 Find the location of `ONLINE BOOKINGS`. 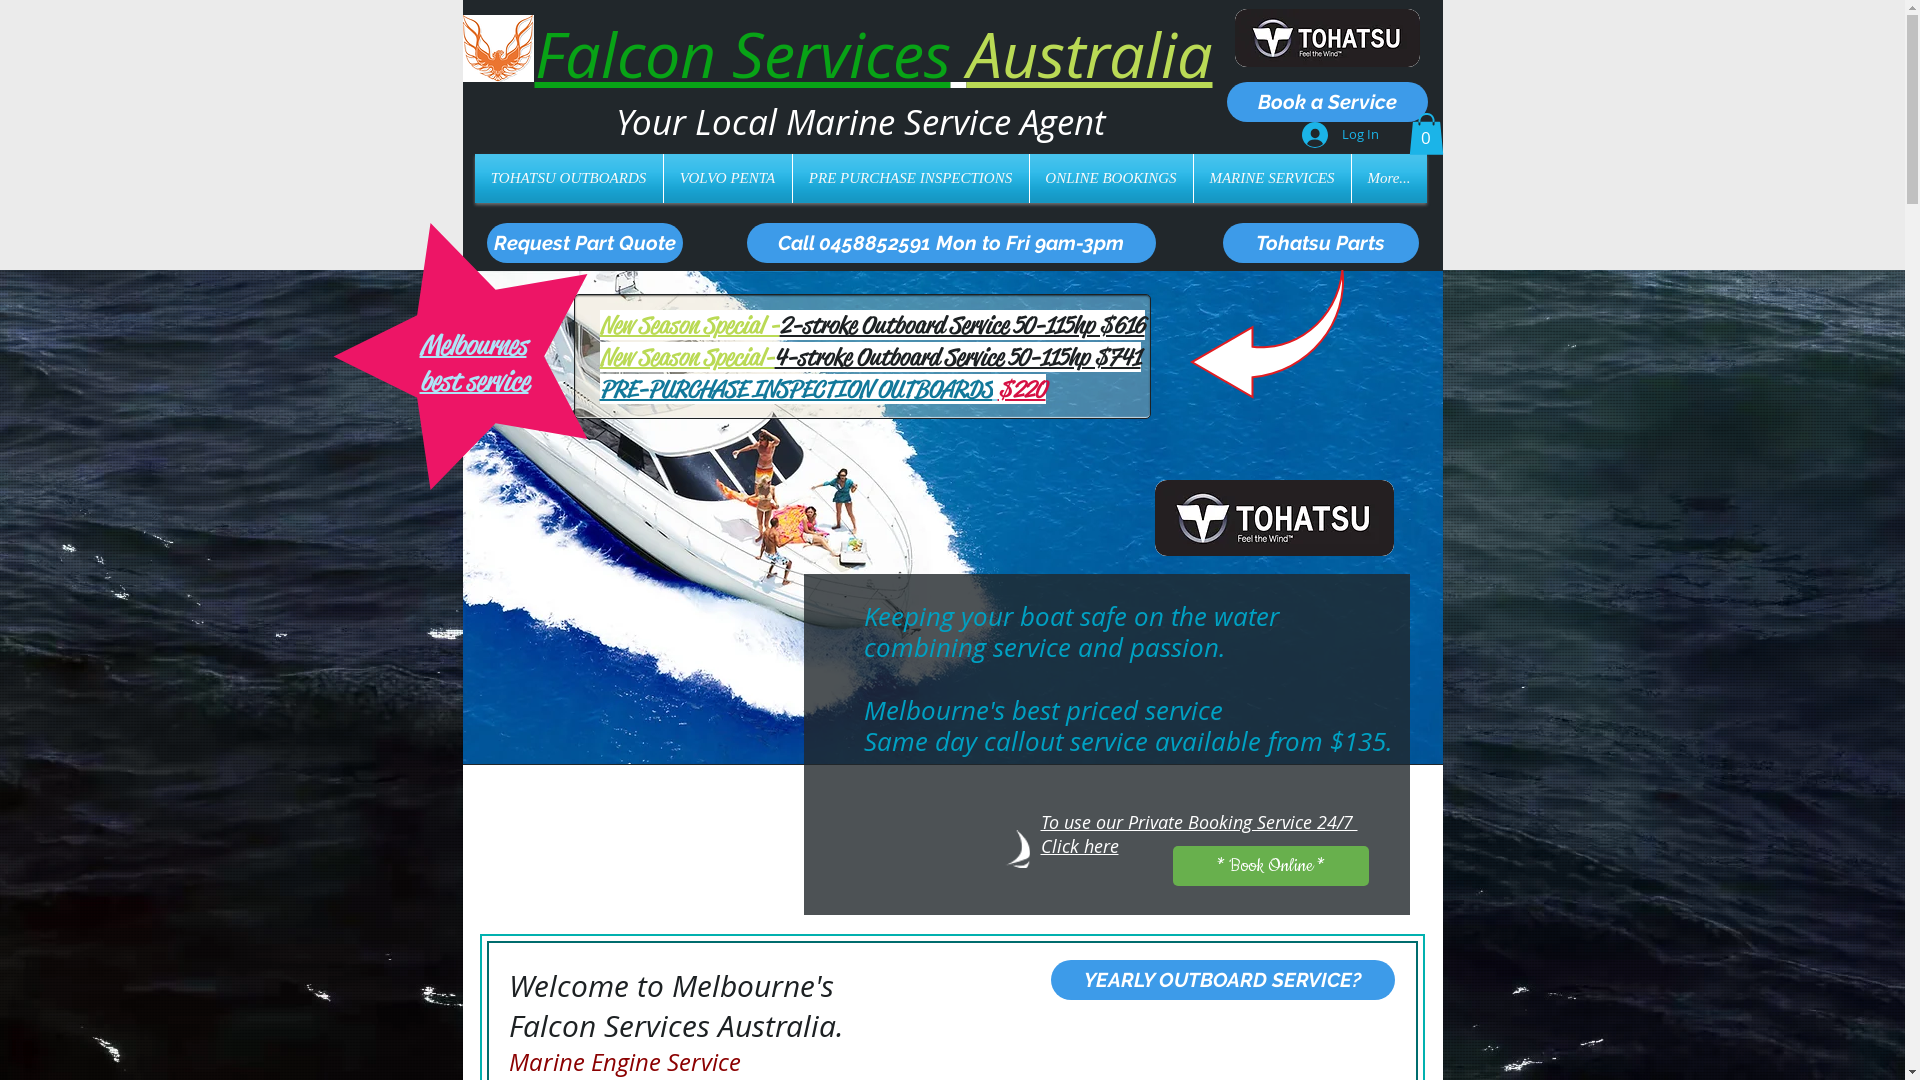

ONLINE BOOKINGS is located at coordinates (1112, 178).